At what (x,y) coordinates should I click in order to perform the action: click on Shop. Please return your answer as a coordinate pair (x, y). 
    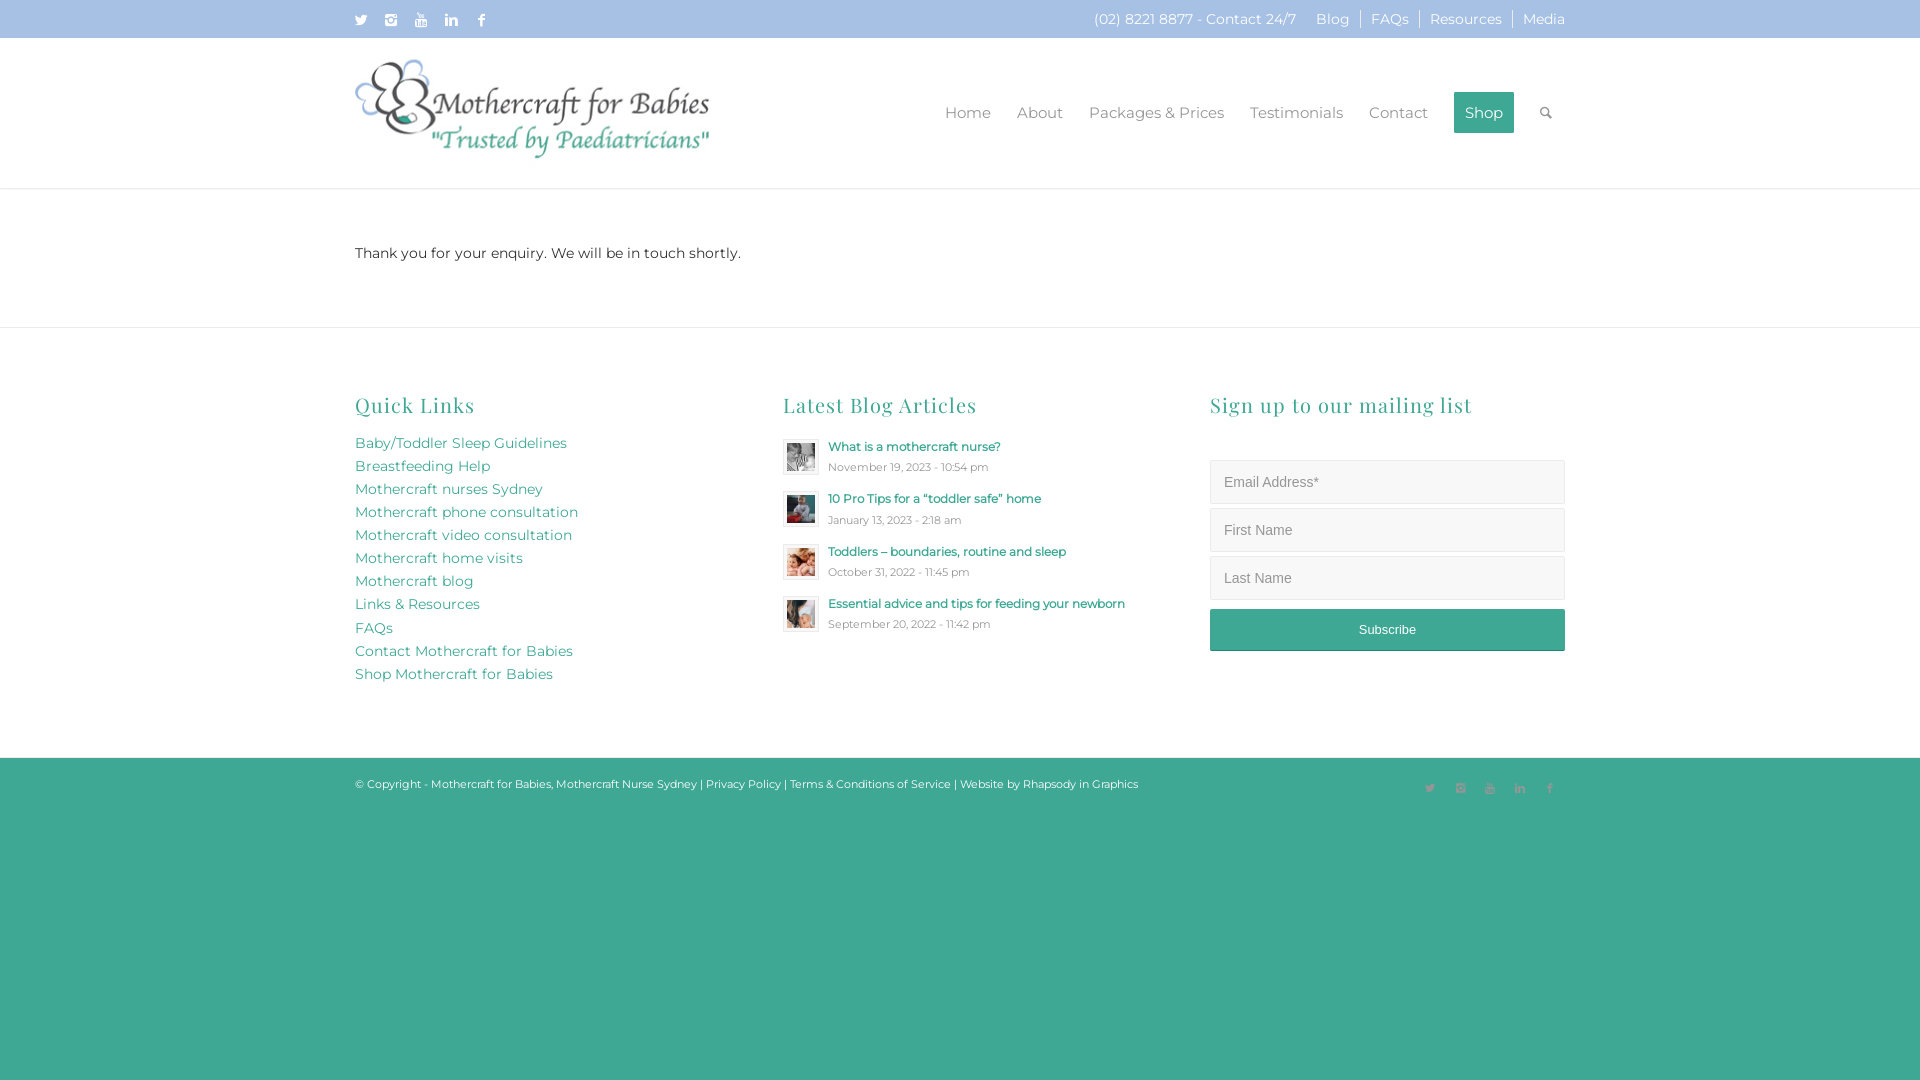
    Looking at the image, I should click on (1484, 113).